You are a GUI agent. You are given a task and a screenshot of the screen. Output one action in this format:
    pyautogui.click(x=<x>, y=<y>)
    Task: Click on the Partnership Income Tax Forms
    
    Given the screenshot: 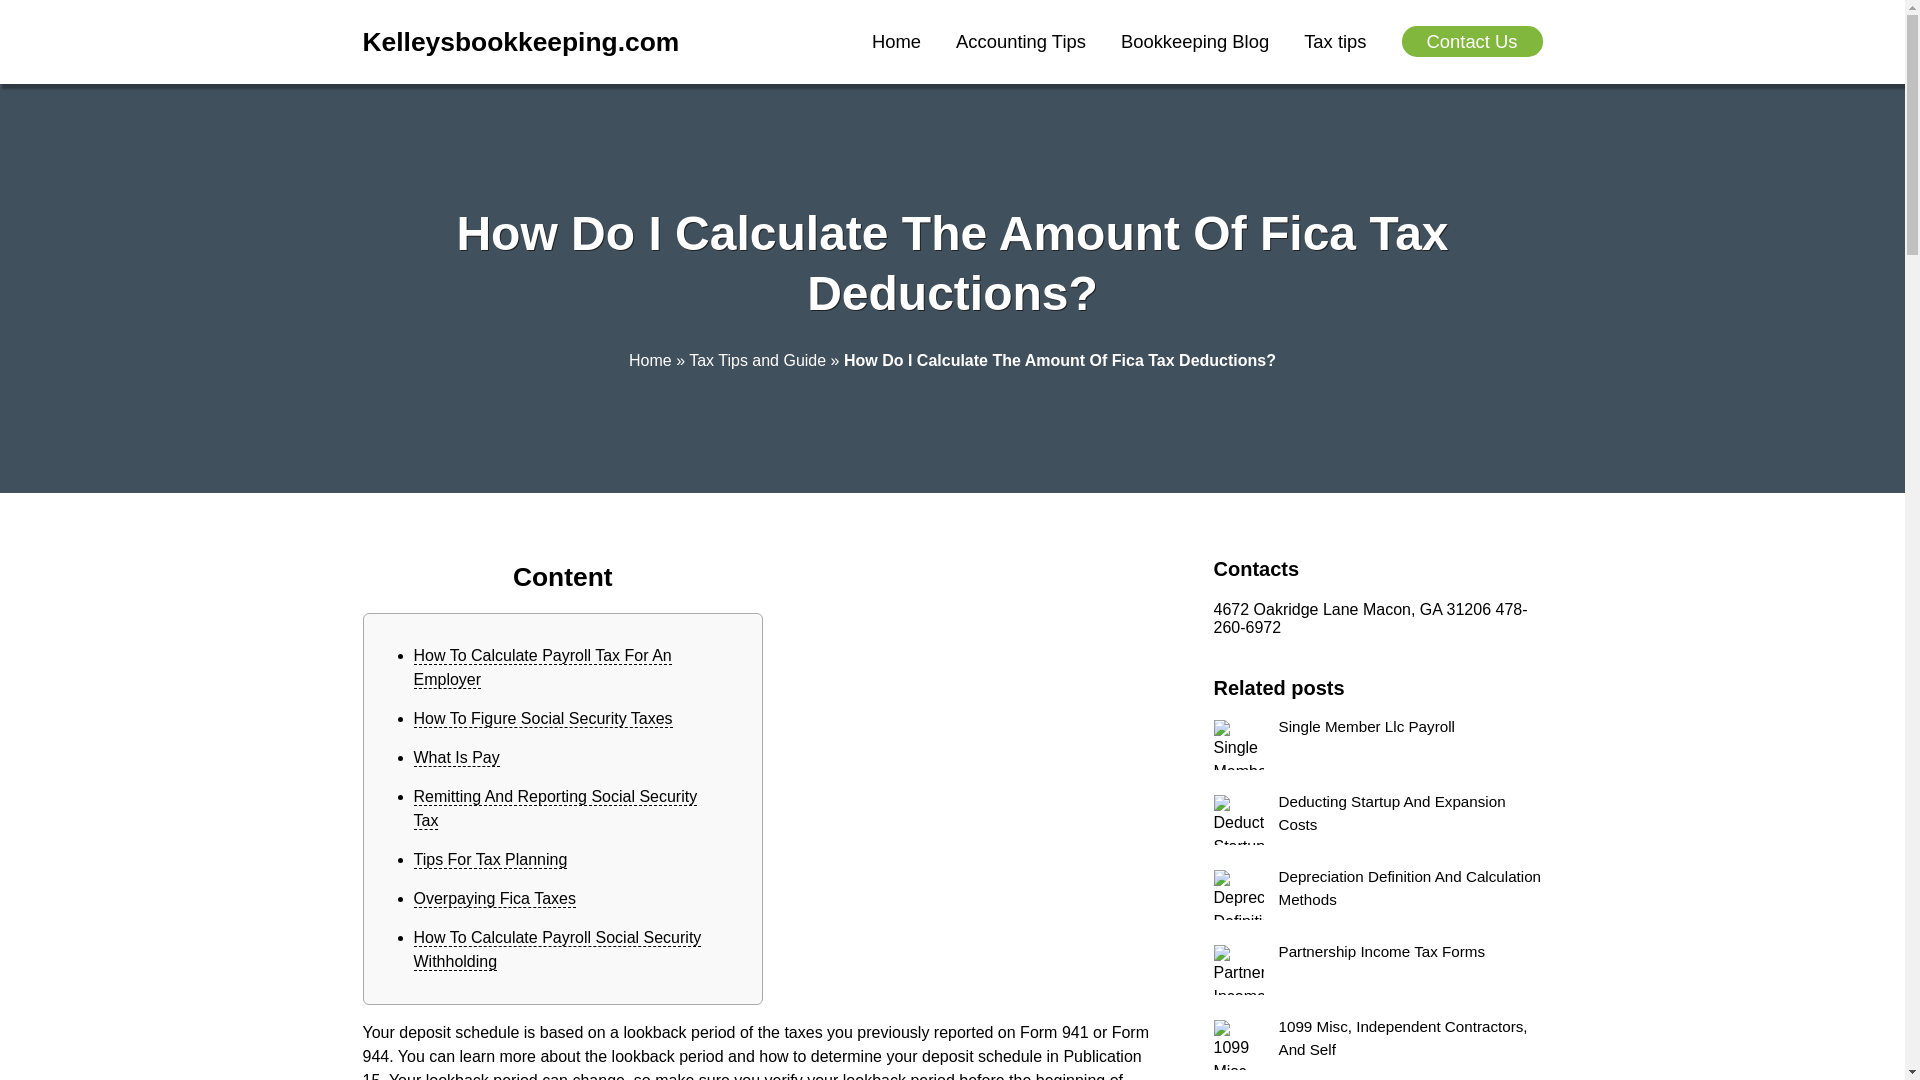 What is the action you would take?
    pyautogui.click(x=1378, y=970)
    